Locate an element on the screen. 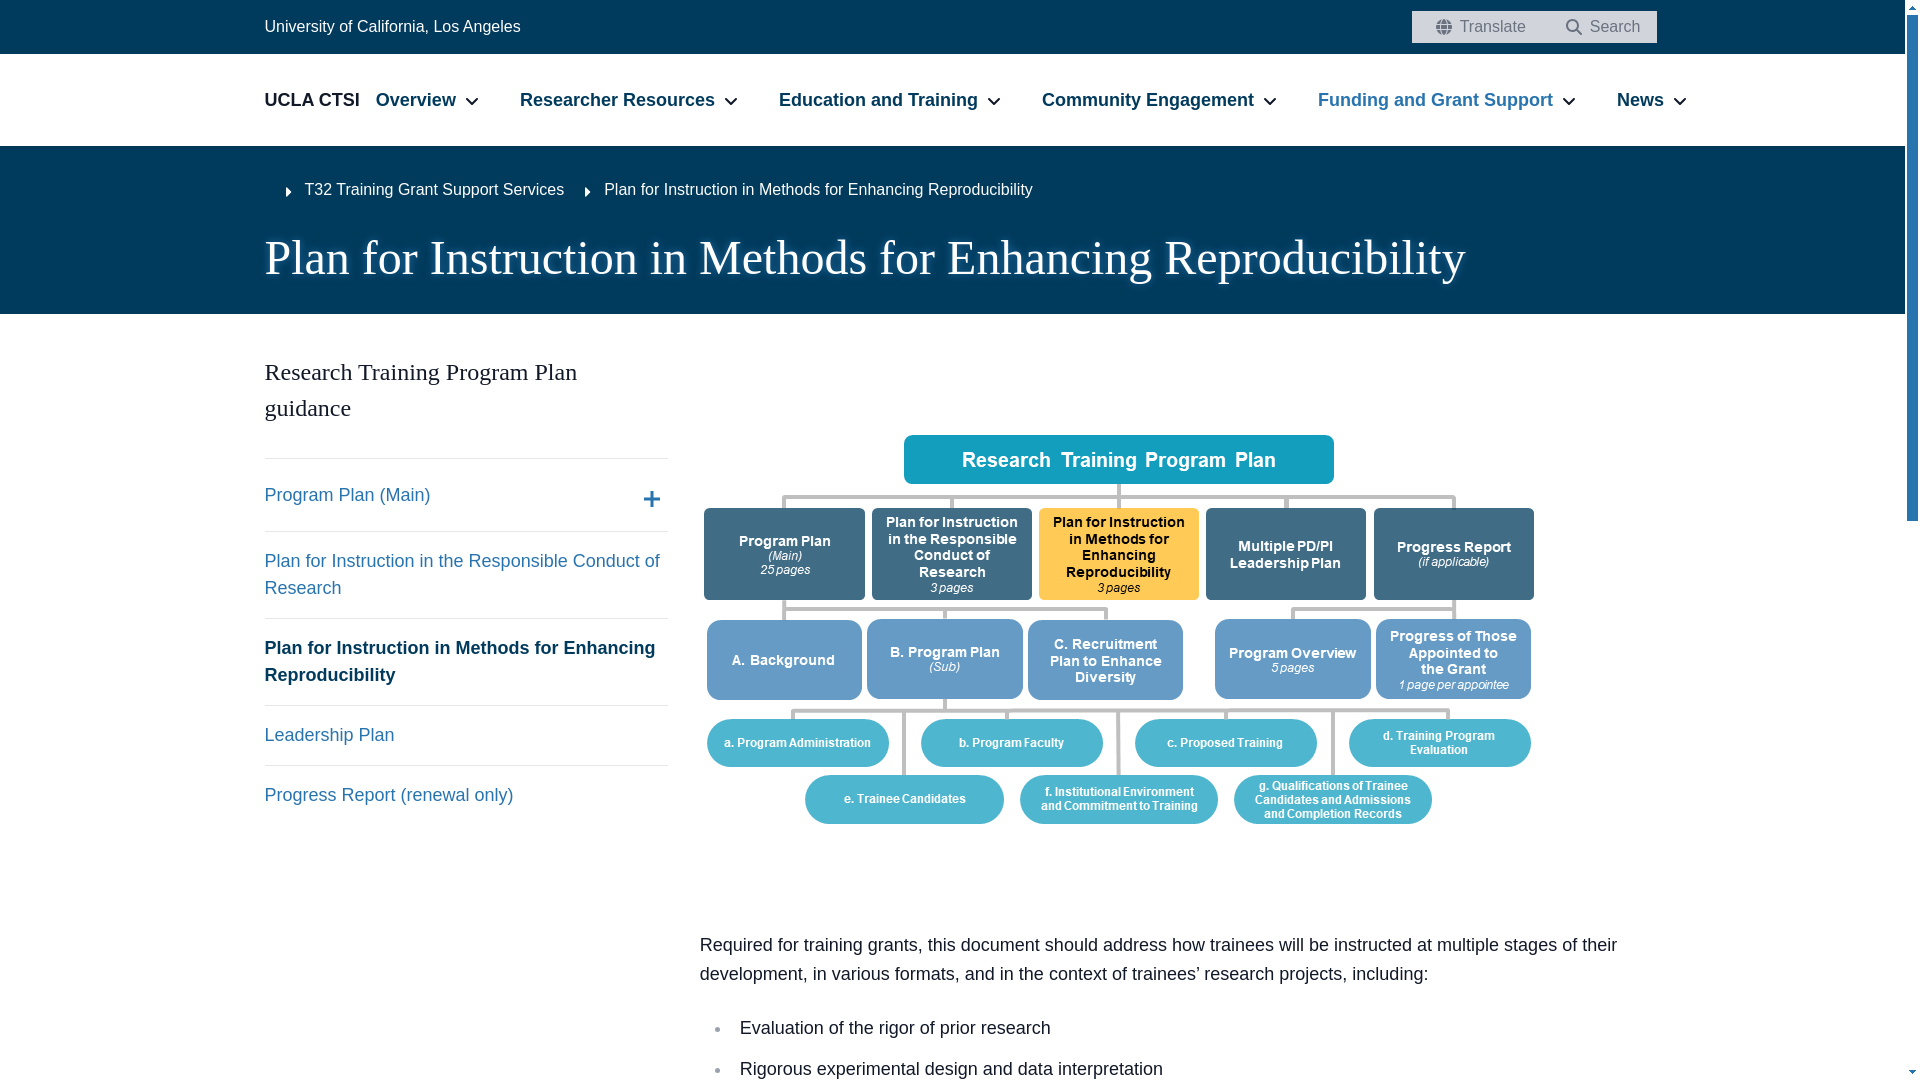 The image size is (1920, 1080). Search is located at coordinates (1598, 26).